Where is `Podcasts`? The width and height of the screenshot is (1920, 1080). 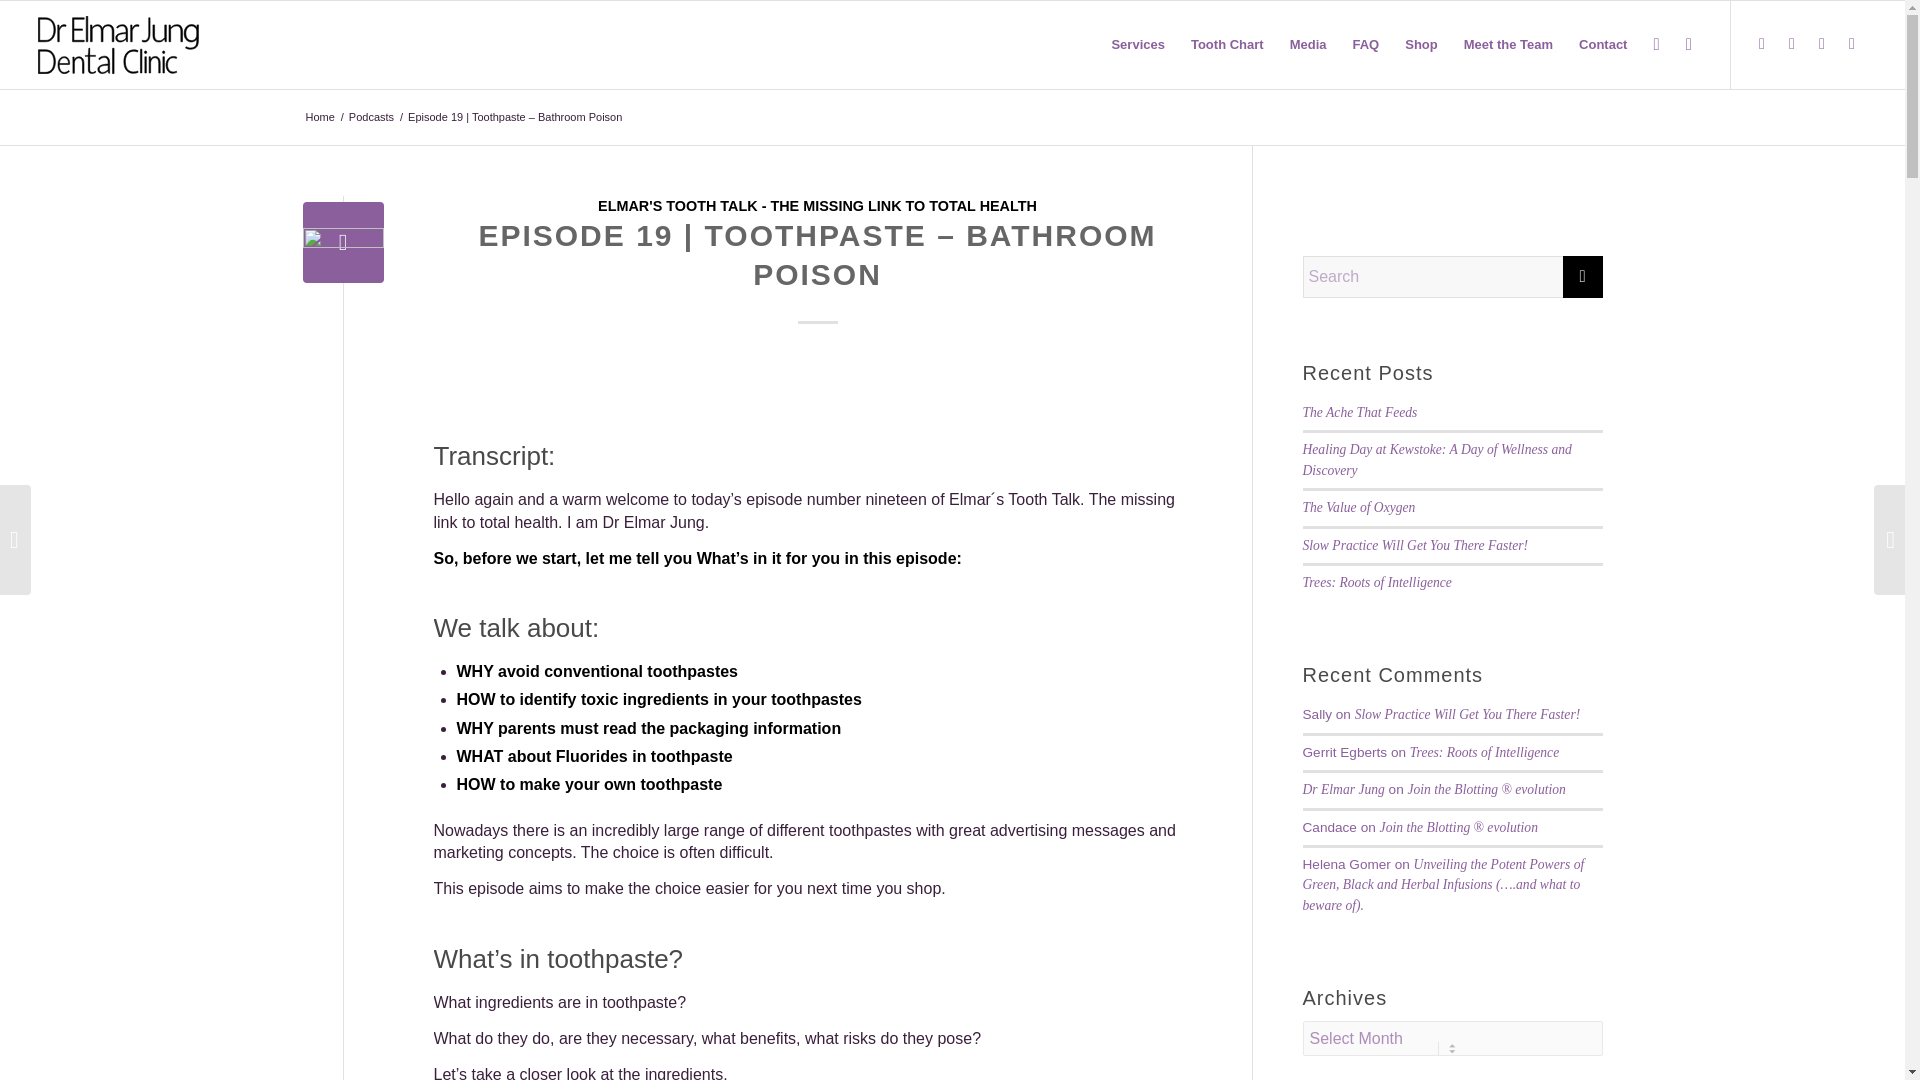 Podcasts is located at coordinates (371, 118).